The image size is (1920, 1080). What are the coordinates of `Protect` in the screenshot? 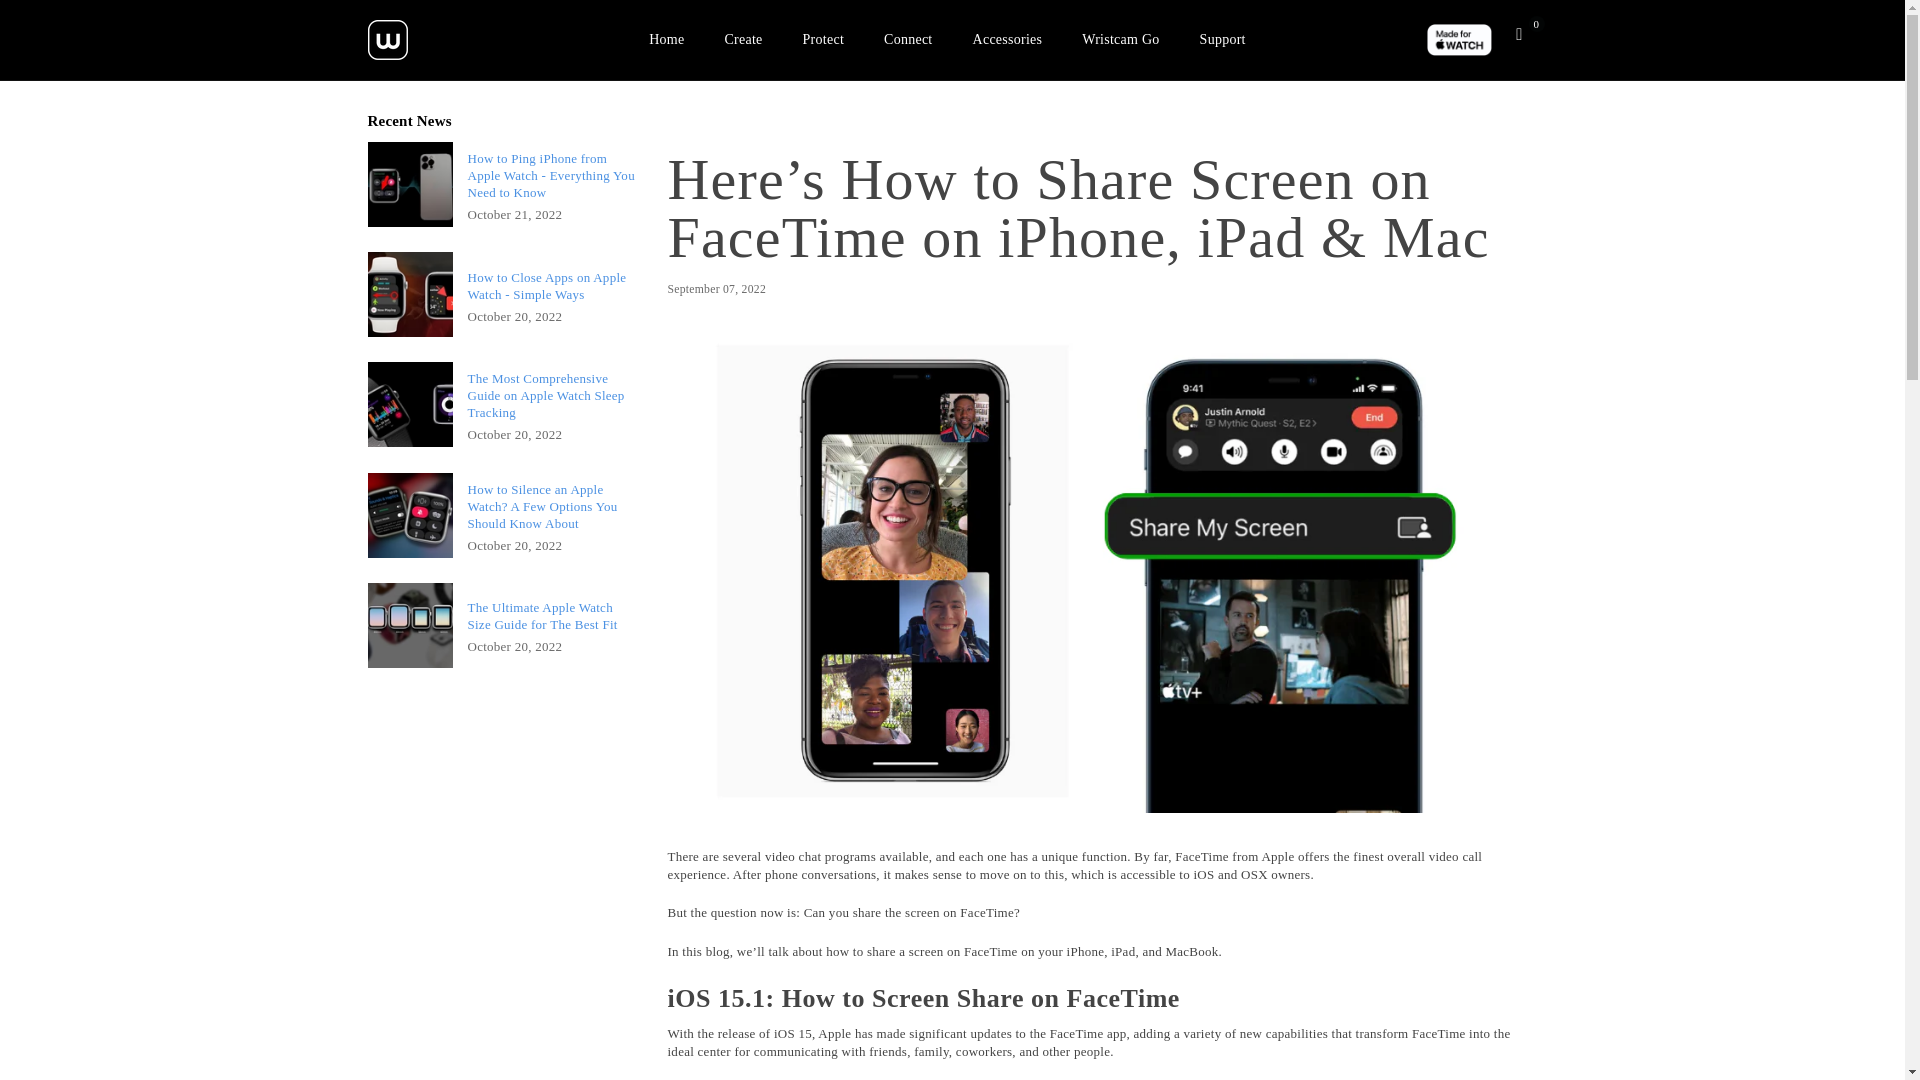 It's located at (822, 38).